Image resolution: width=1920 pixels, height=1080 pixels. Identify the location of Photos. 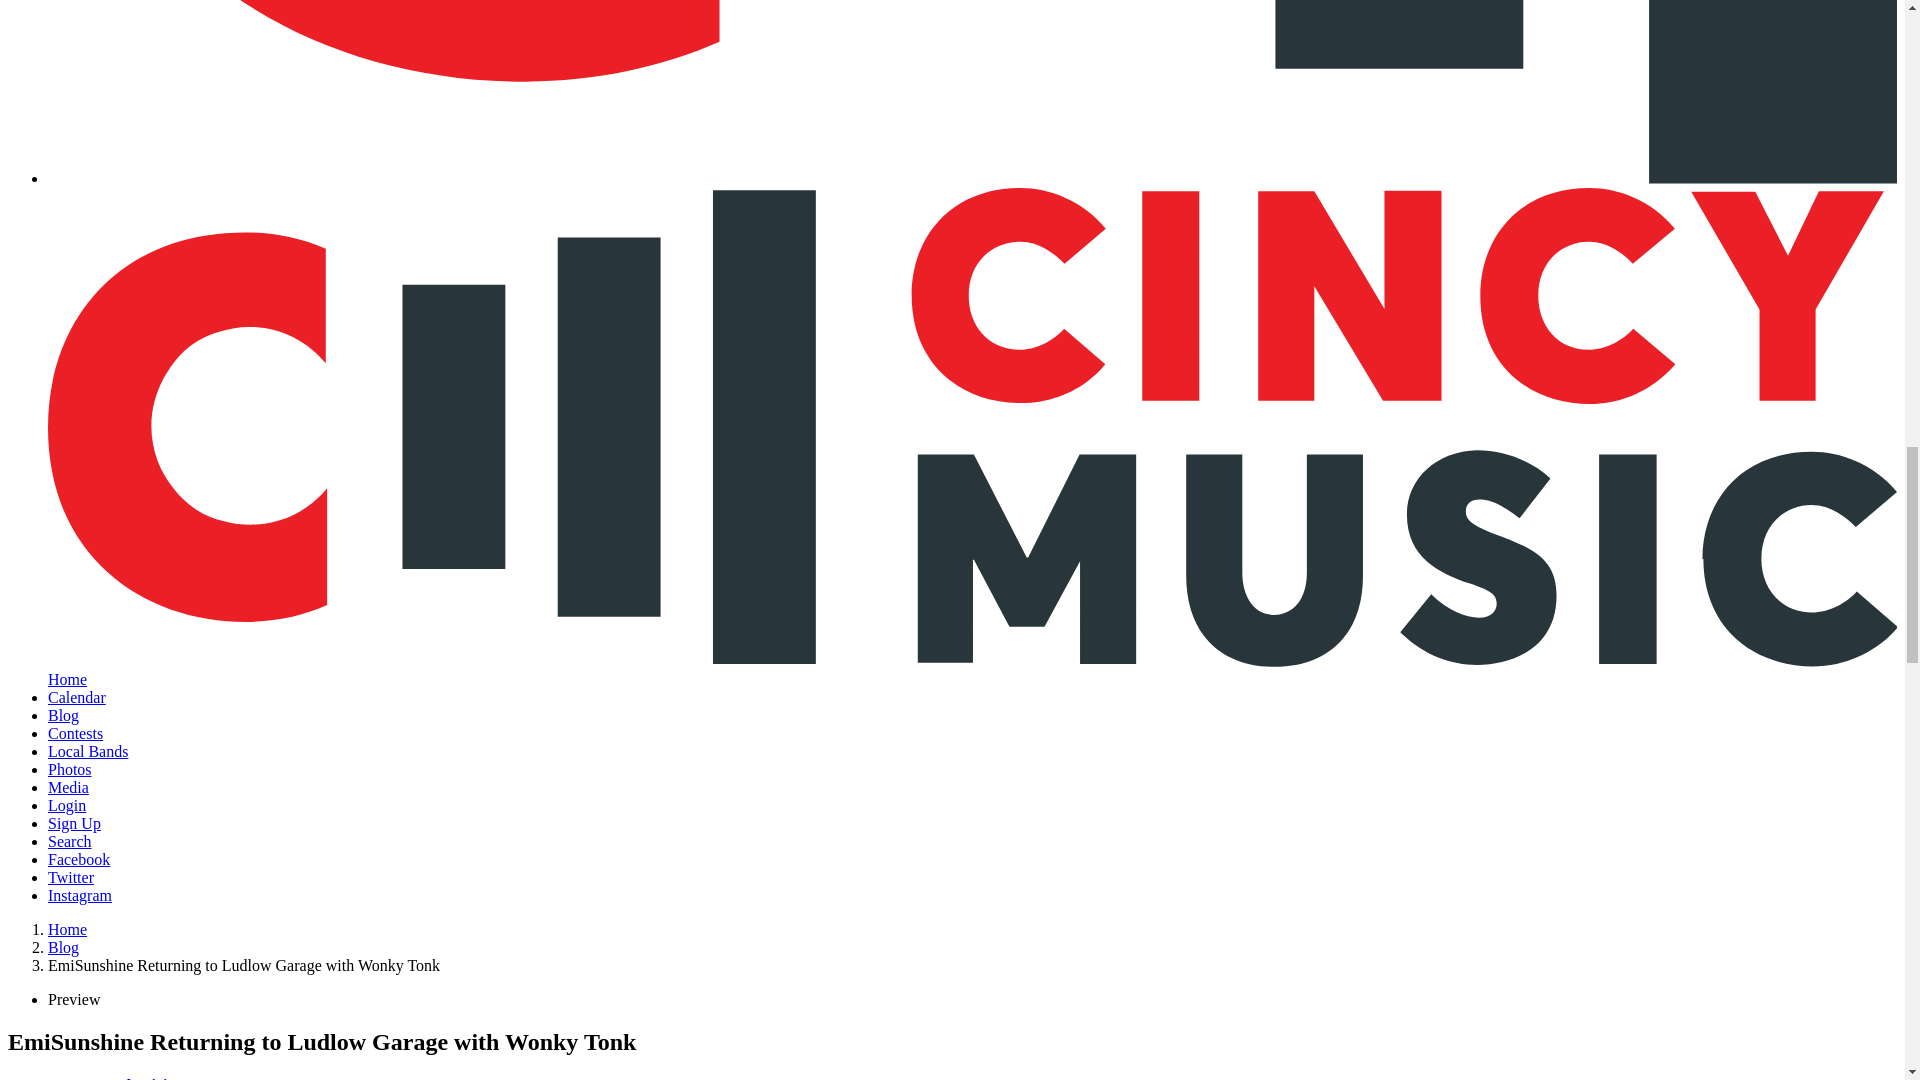
(70, 769).